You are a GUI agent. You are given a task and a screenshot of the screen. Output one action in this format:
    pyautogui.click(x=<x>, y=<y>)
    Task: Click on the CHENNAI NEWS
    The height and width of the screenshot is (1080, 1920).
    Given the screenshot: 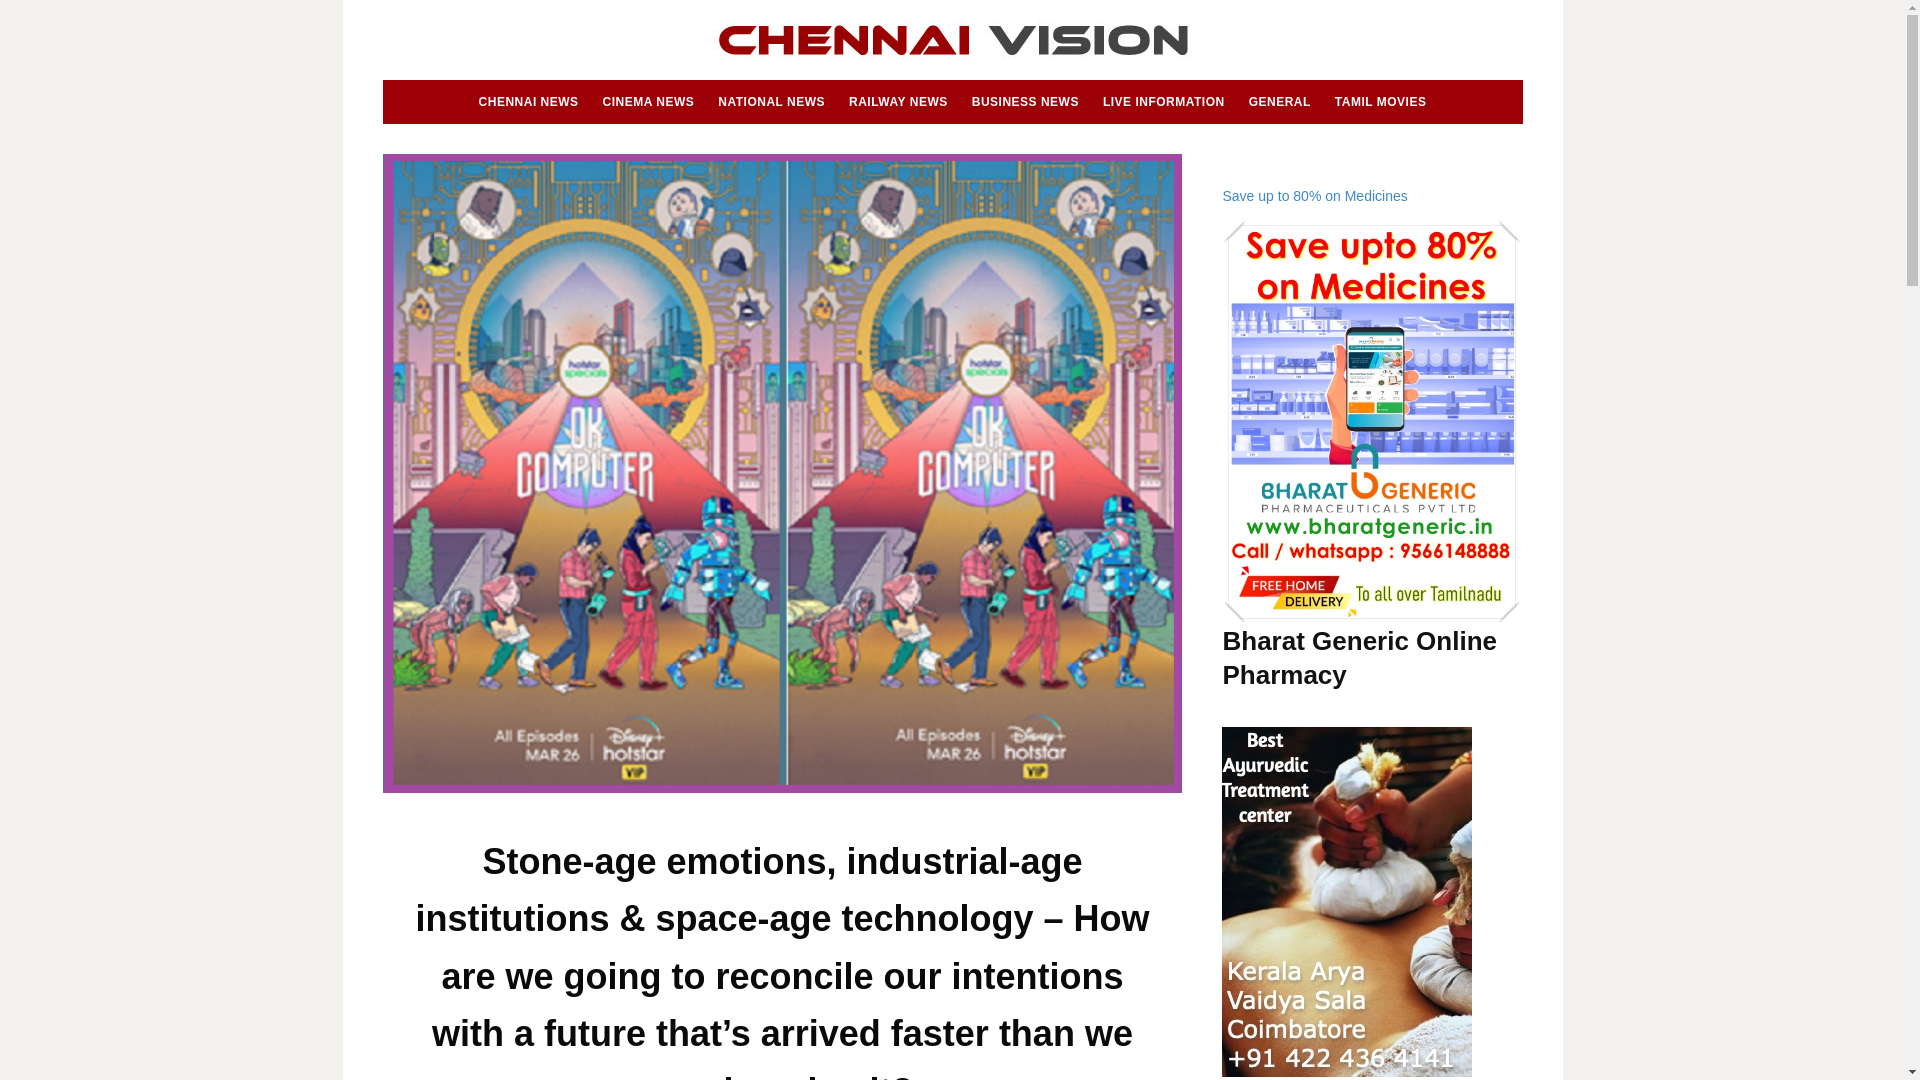 What is the action you would take?
    pyautogui.click(x=528, y=102)
    